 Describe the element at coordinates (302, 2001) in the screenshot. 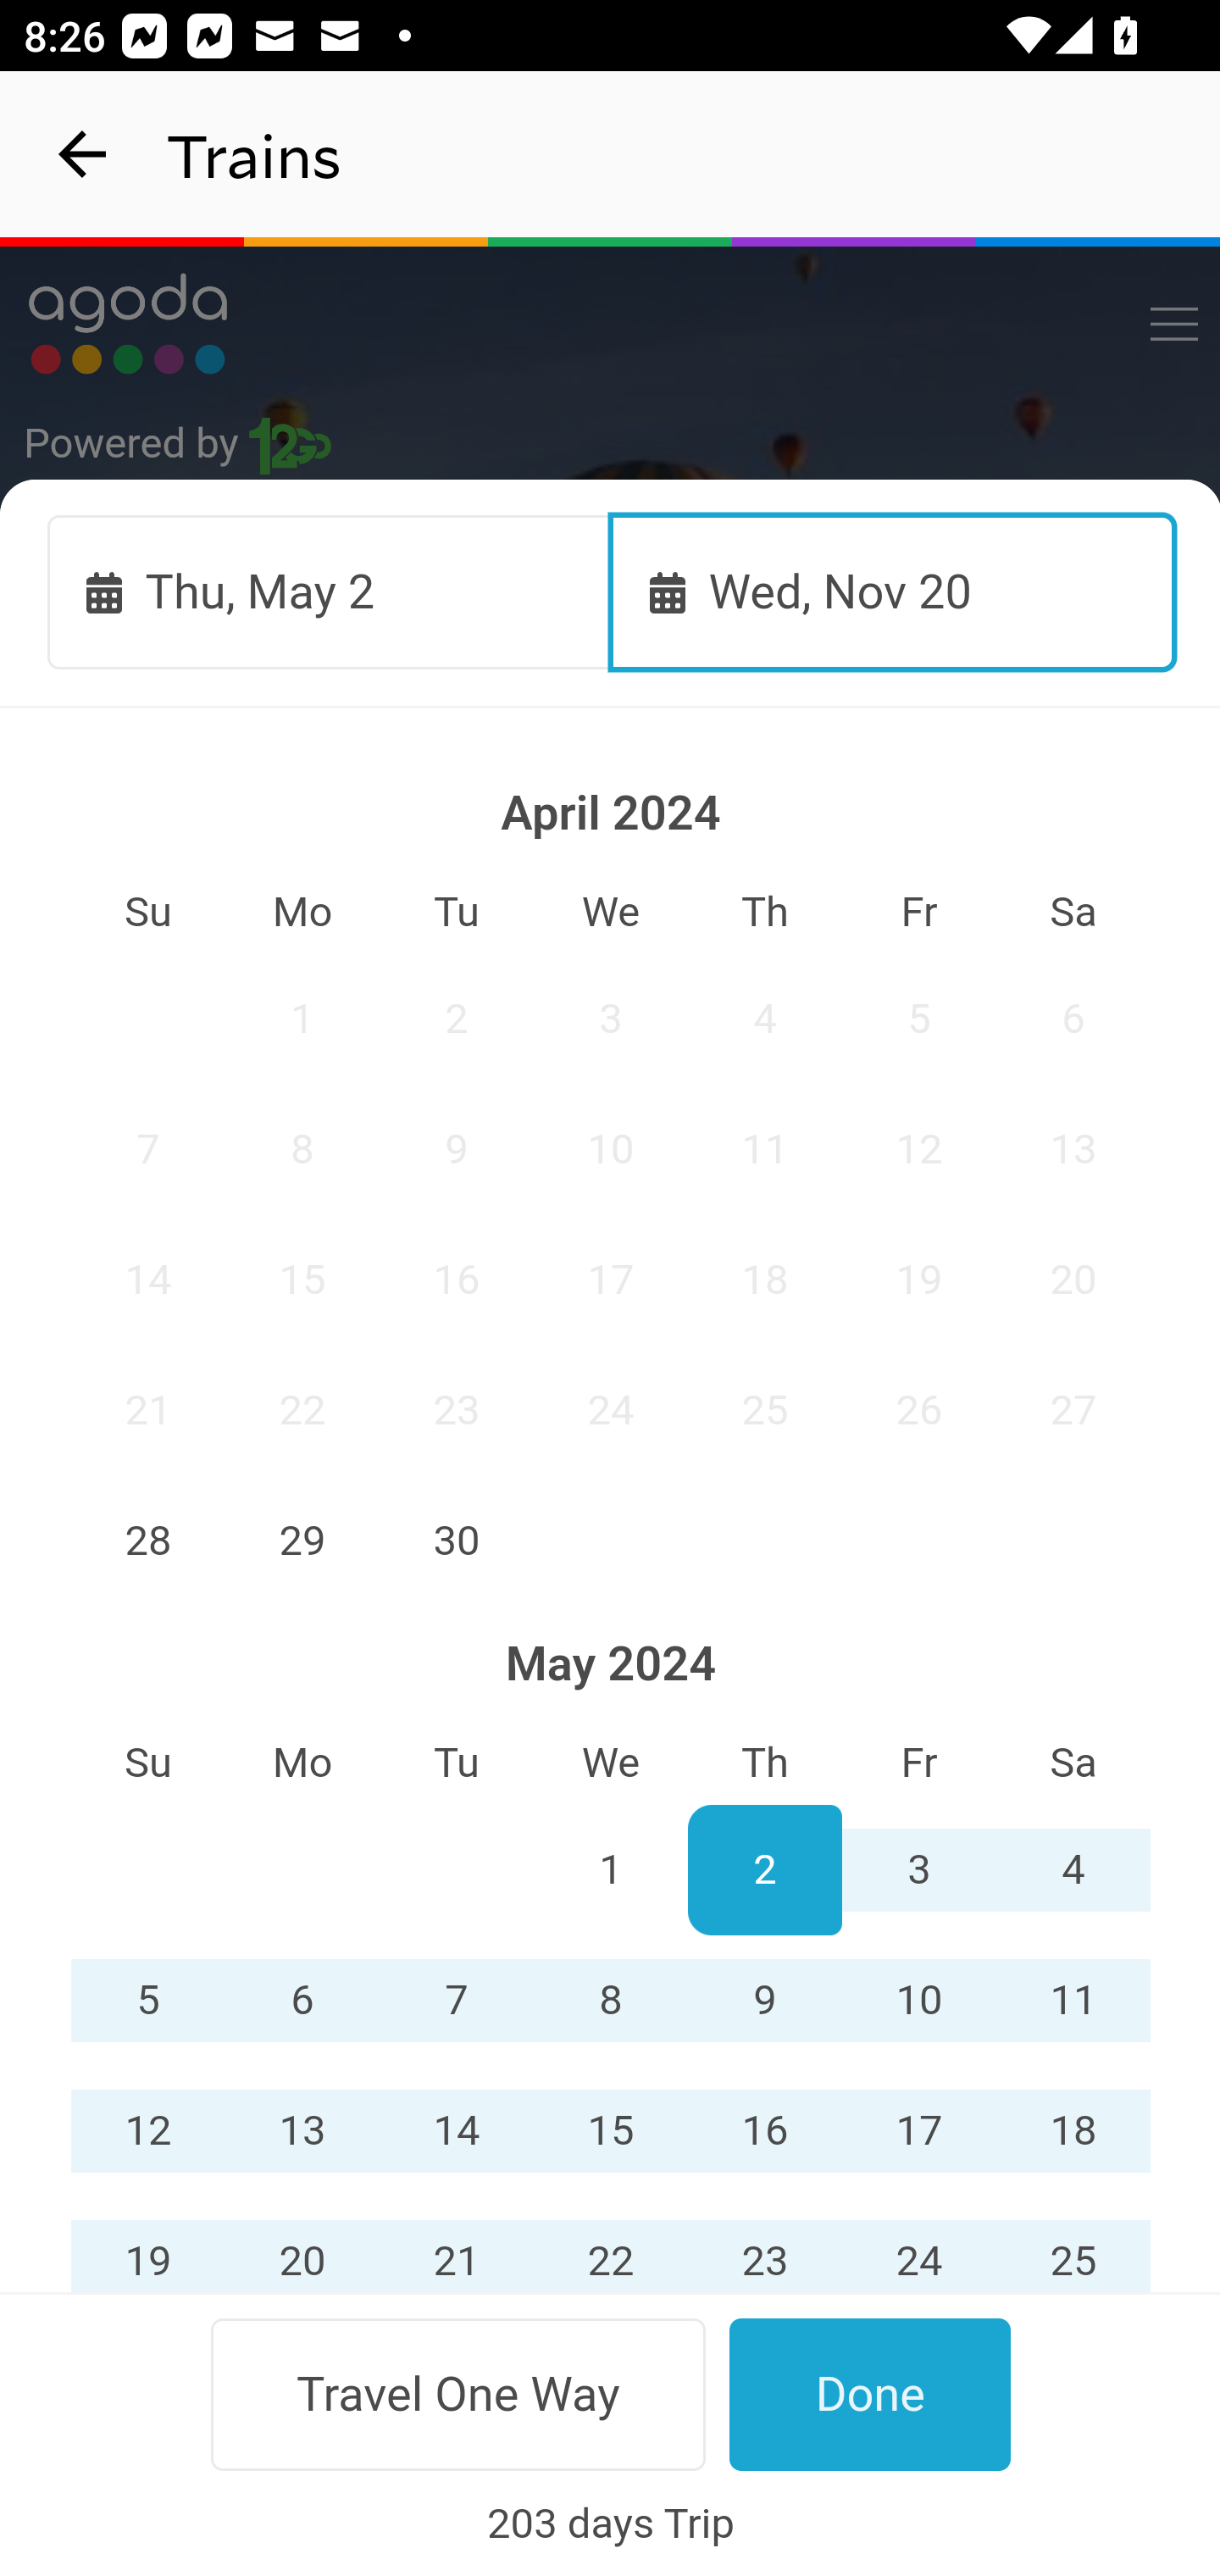

I see `6` at that location.